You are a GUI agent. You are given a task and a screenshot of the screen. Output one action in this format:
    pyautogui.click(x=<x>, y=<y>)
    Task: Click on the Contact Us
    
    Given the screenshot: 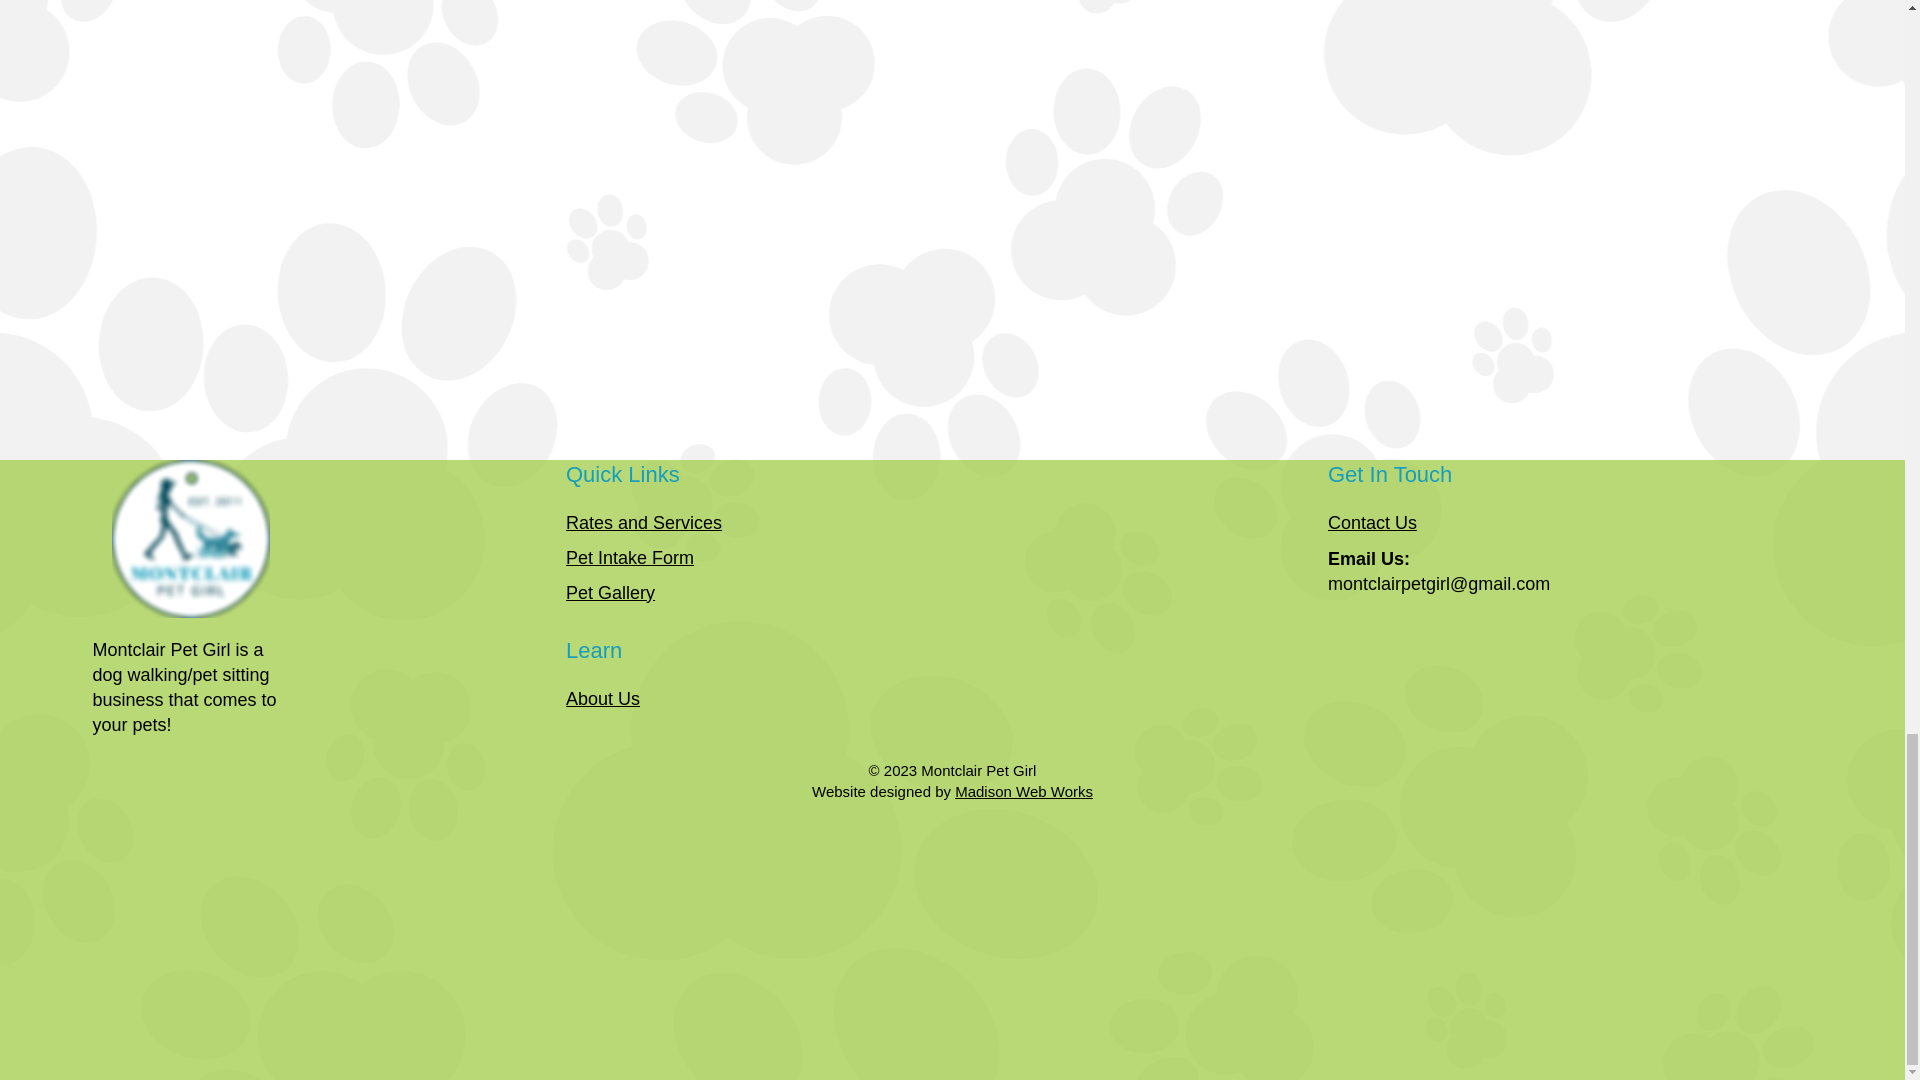 What is the action you would take?
    pyautogui.click(x=1372, y=523)
    